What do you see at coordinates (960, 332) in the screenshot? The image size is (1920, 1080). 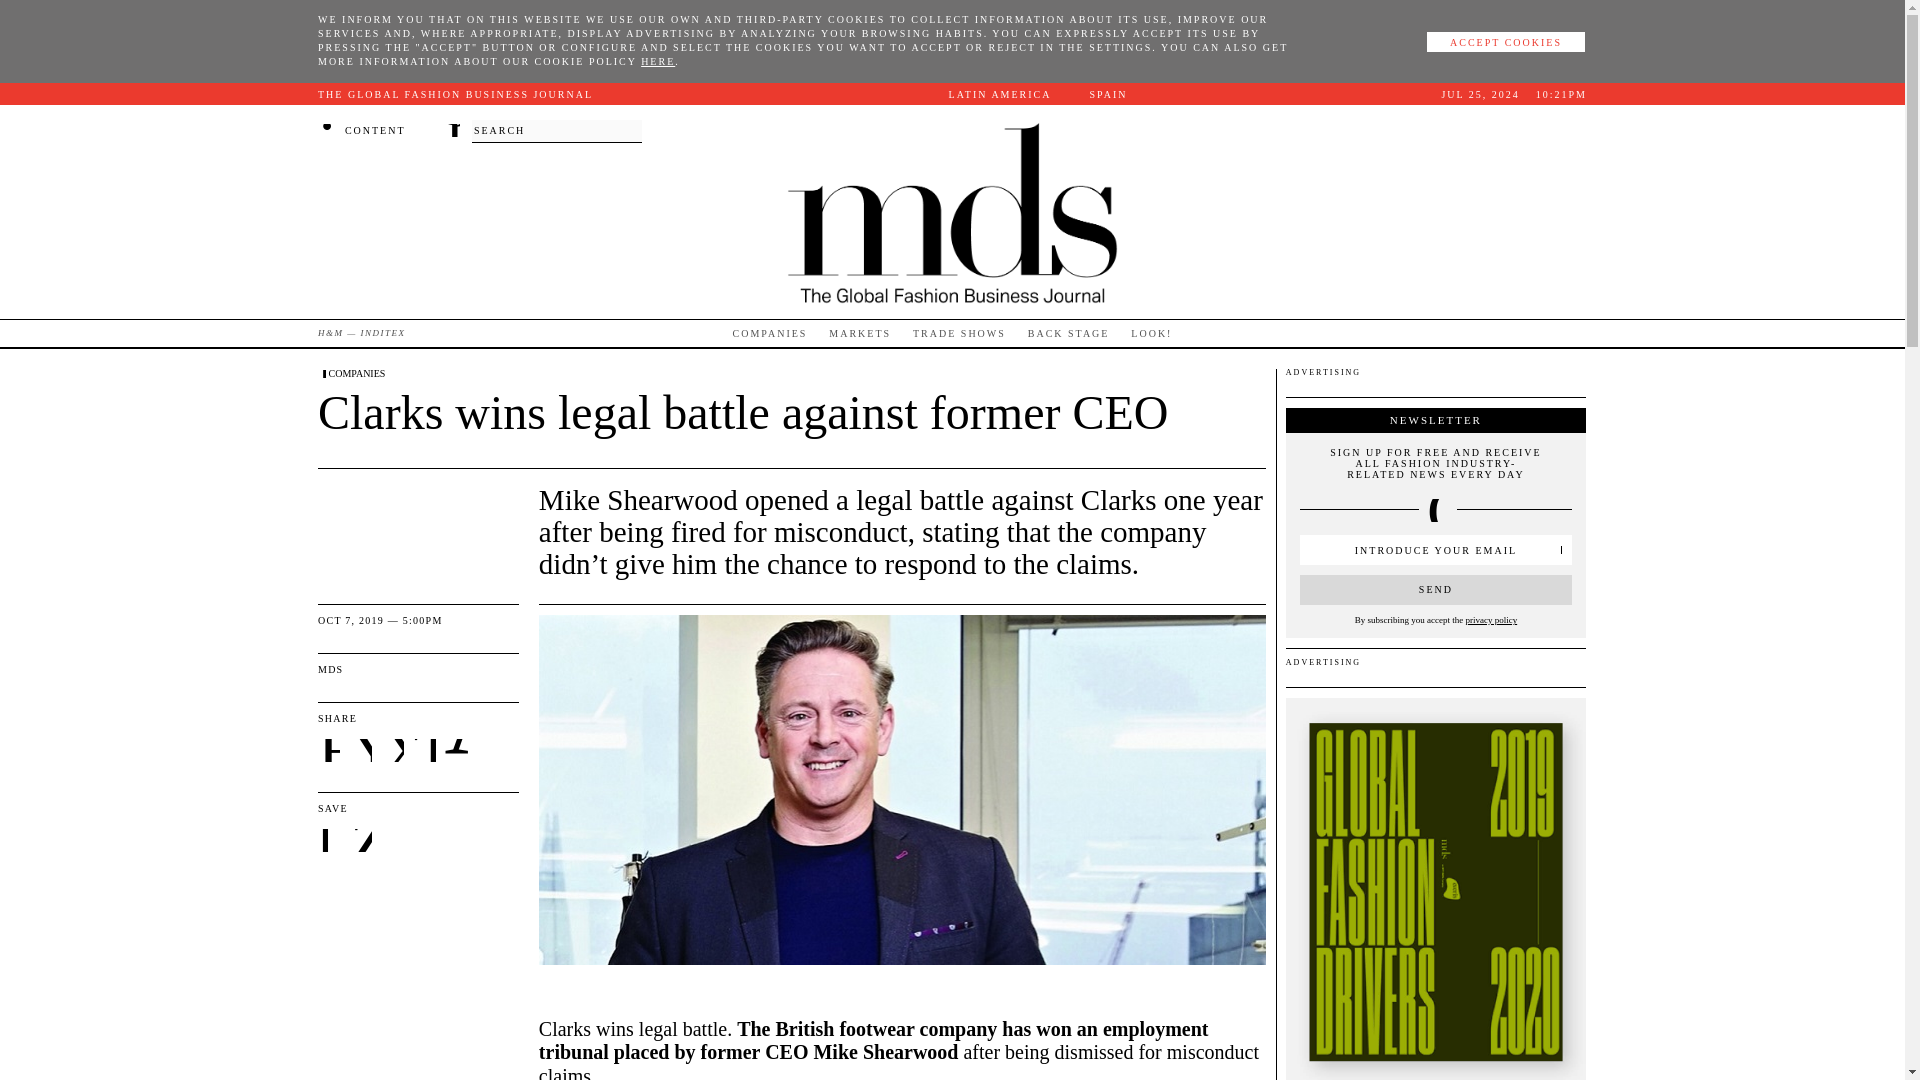 I see `TRADE SHOWS` at bounding box center [960, 332].